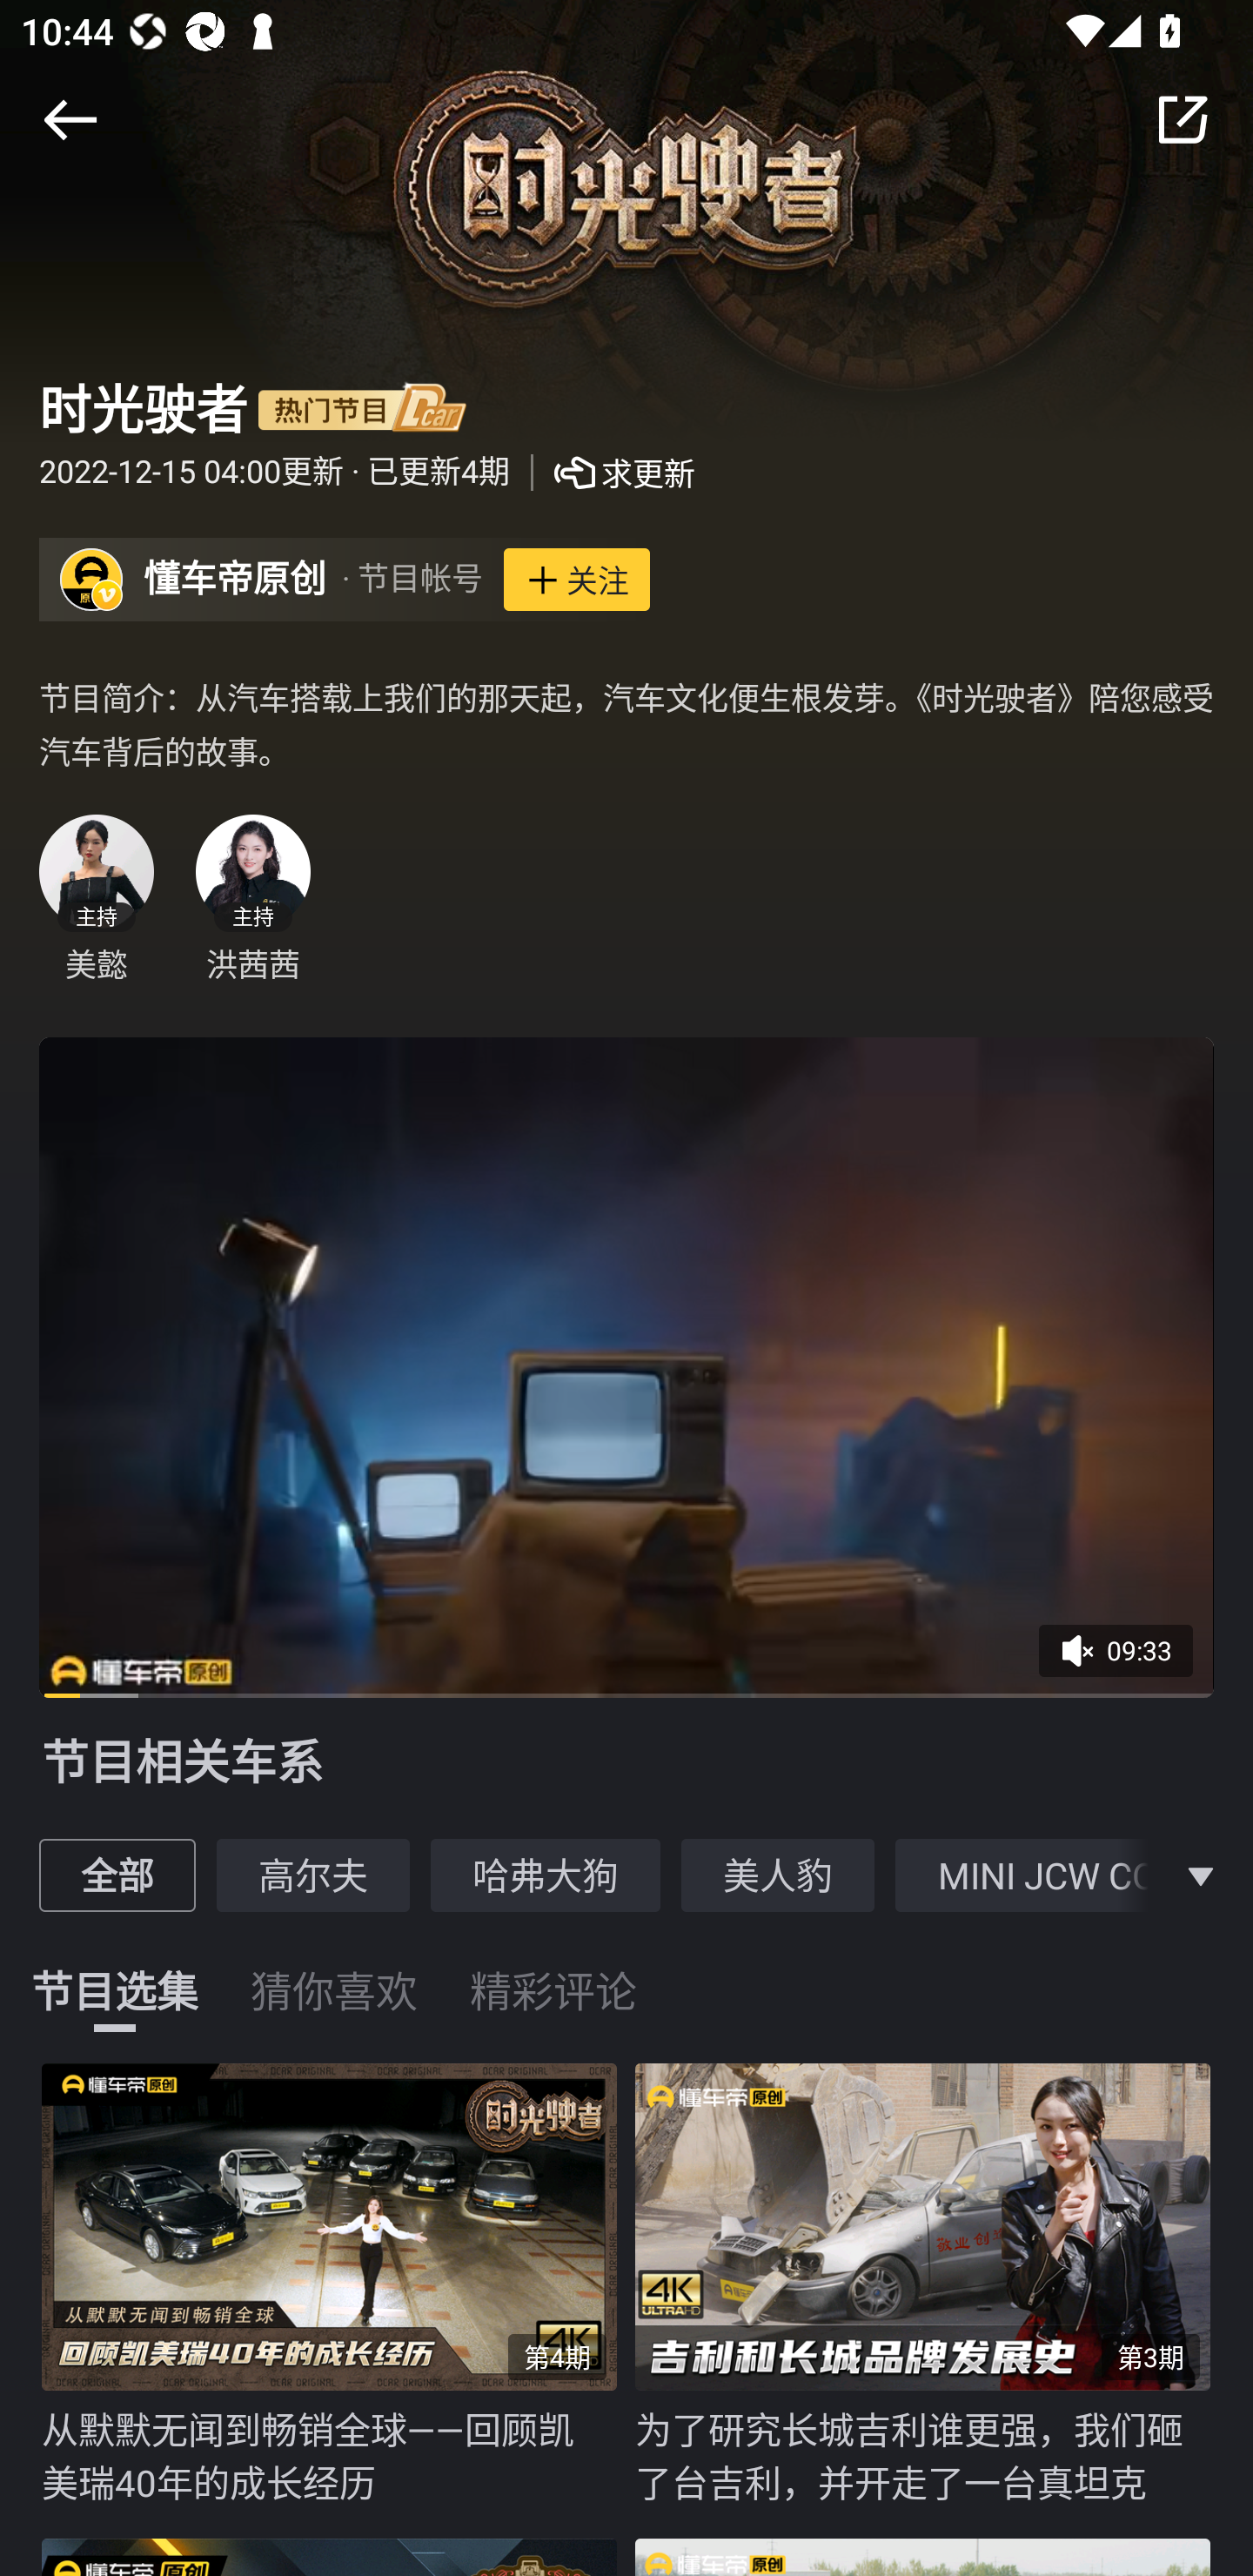 This screenshot has width=1253, height=2576. Describe the element at coordinates (96, 898) in the screenshot. I see `主持 美懿` at that location.